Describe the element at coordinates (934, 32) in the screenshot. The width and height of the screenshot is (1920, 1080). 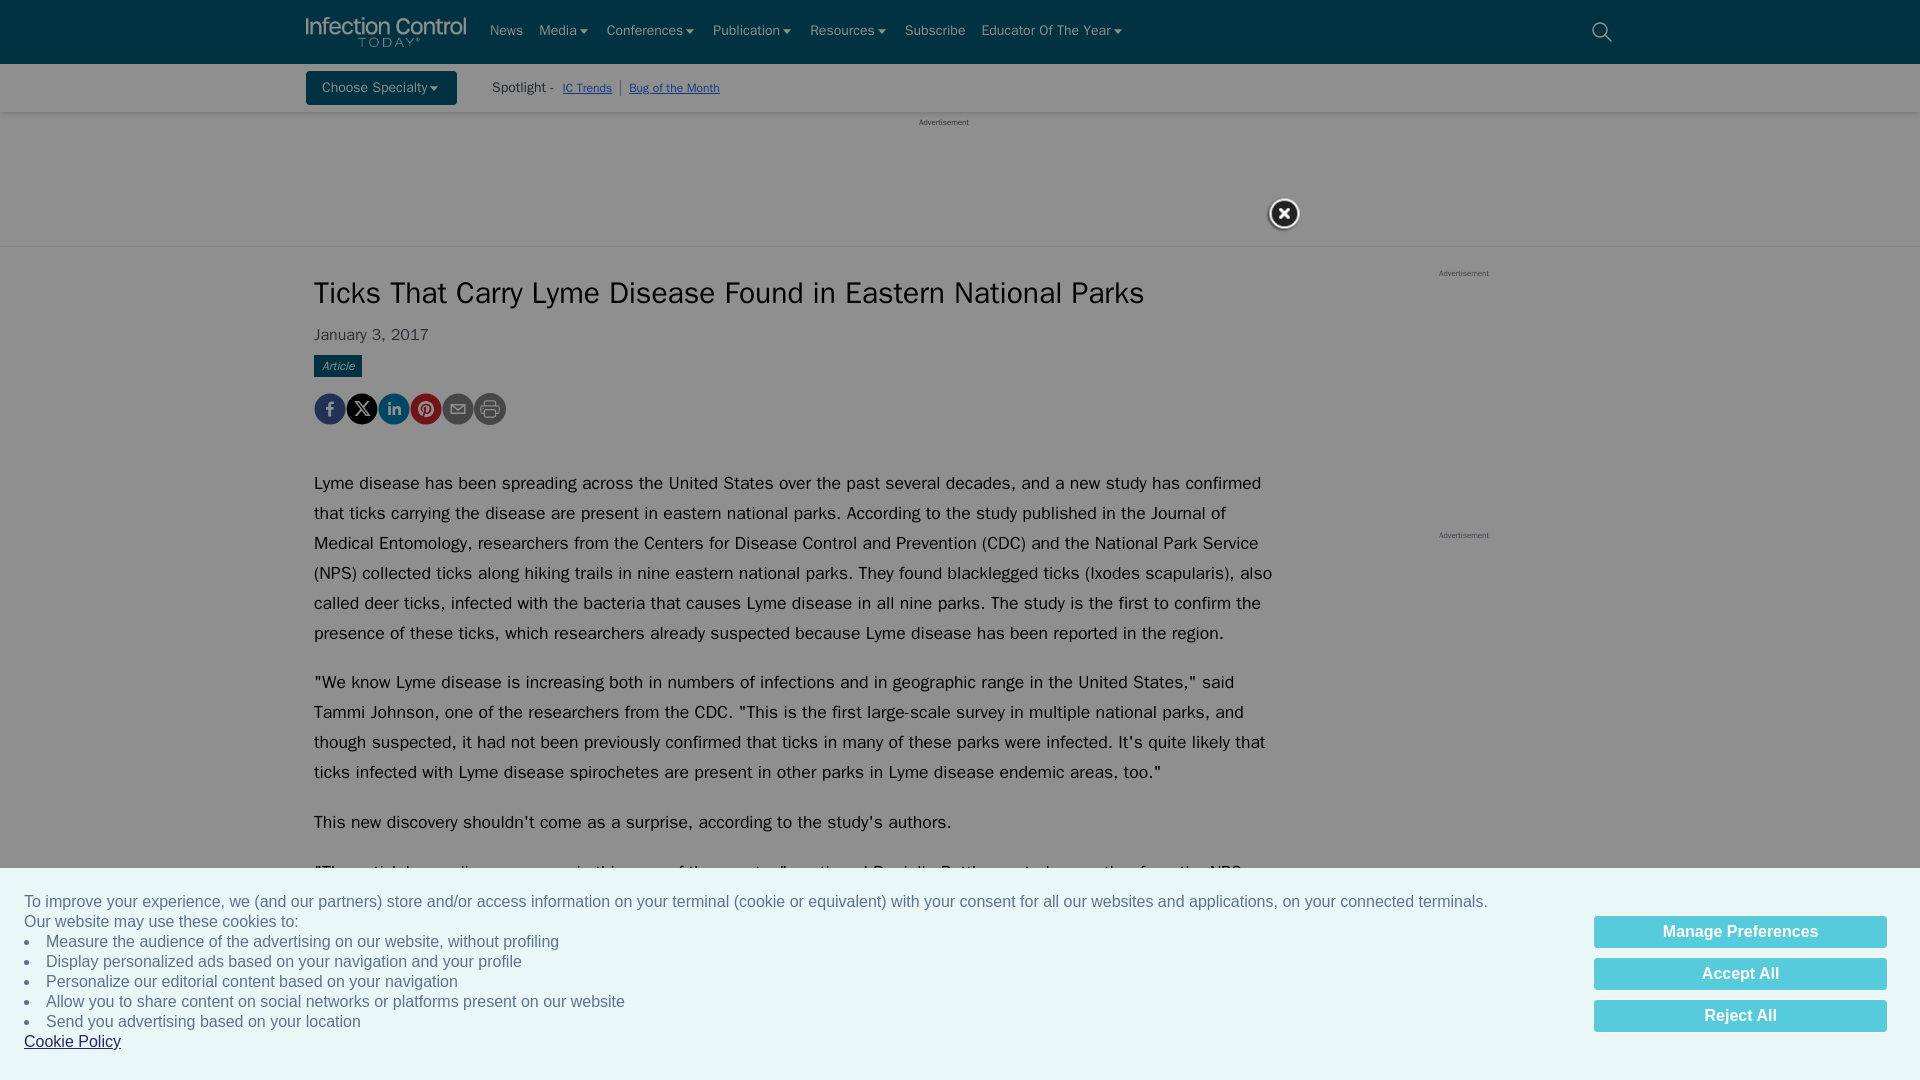
I see `Subscribe` at that location.